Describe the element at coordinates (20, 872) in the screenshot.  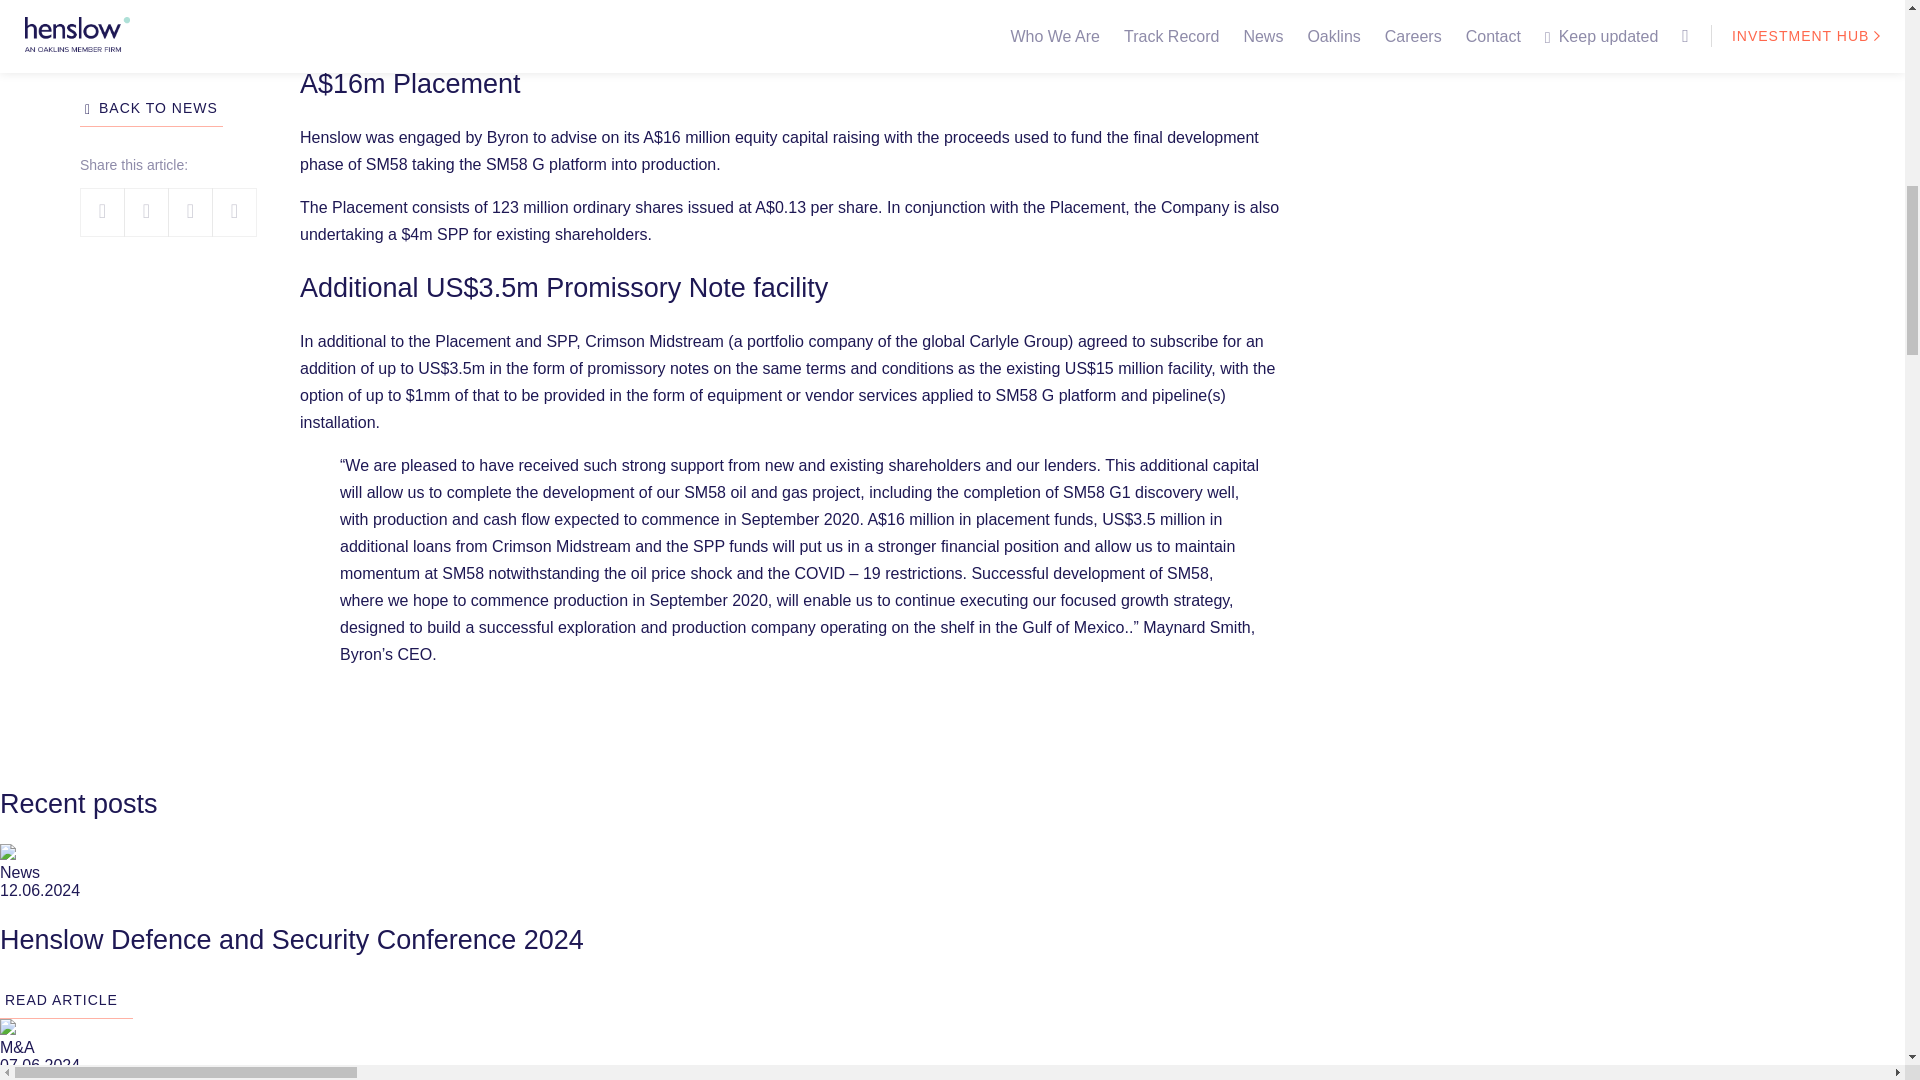
I see `News` at that location.